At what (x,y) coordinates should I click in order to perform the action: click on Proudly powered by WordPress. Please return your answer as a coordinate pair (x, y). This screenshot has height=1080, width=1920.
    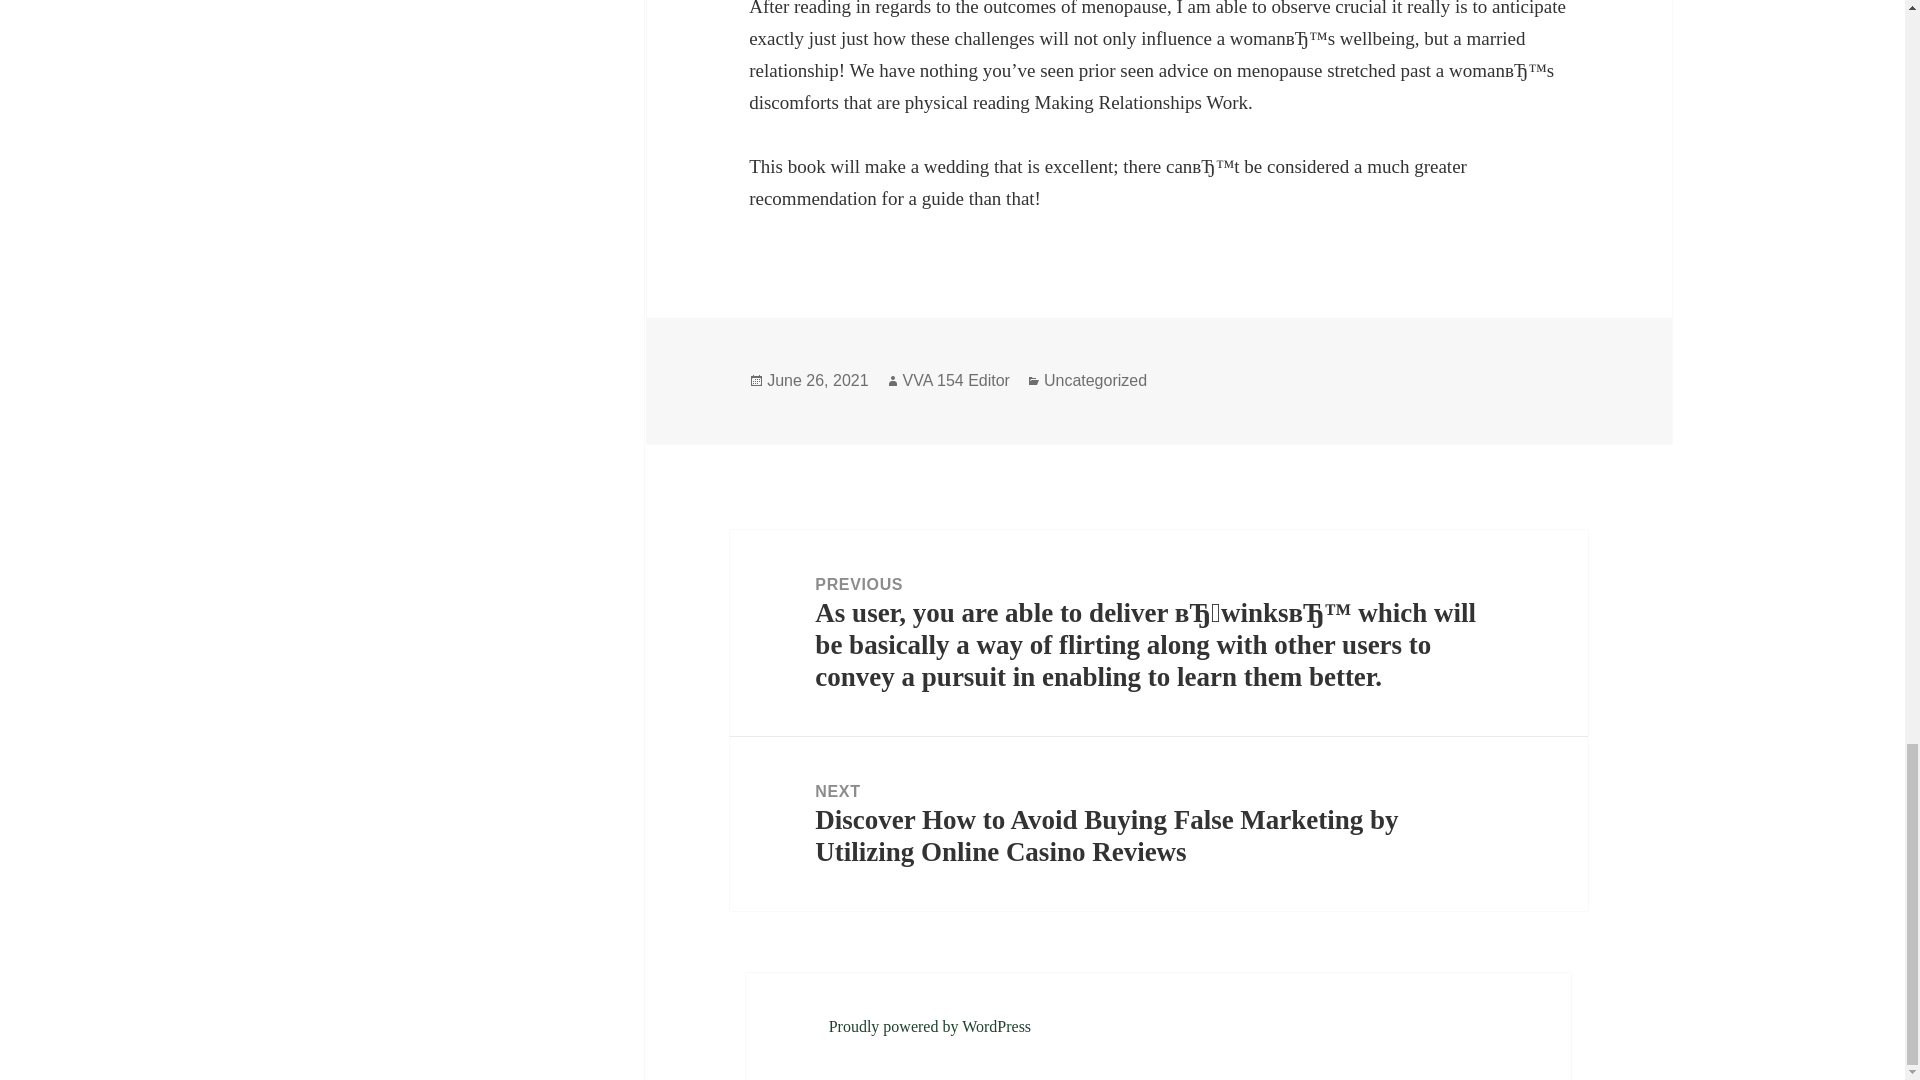
    Looking at the image, I should click on (930, 1026).